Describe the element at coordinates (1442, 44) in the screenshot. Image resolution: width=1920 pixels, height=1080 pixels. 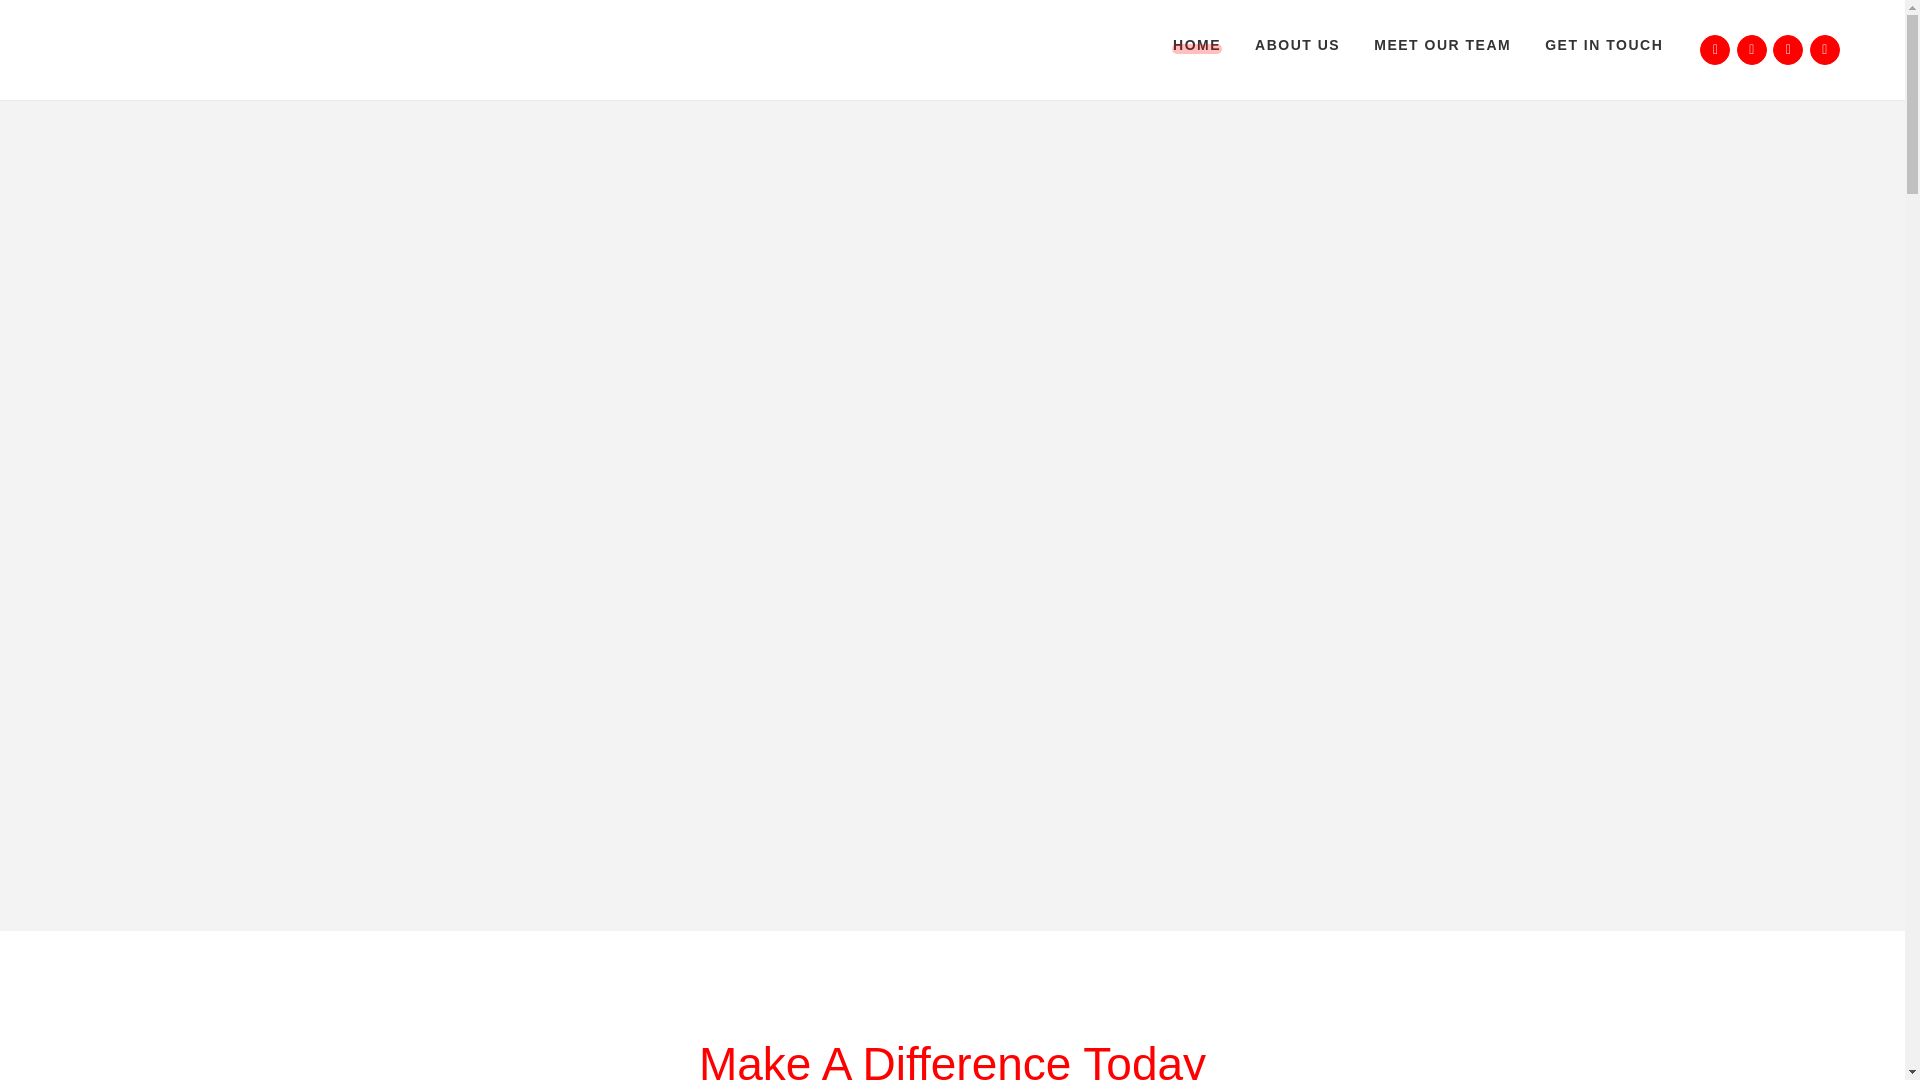
I see `MEET OUR TEAM` at that location.